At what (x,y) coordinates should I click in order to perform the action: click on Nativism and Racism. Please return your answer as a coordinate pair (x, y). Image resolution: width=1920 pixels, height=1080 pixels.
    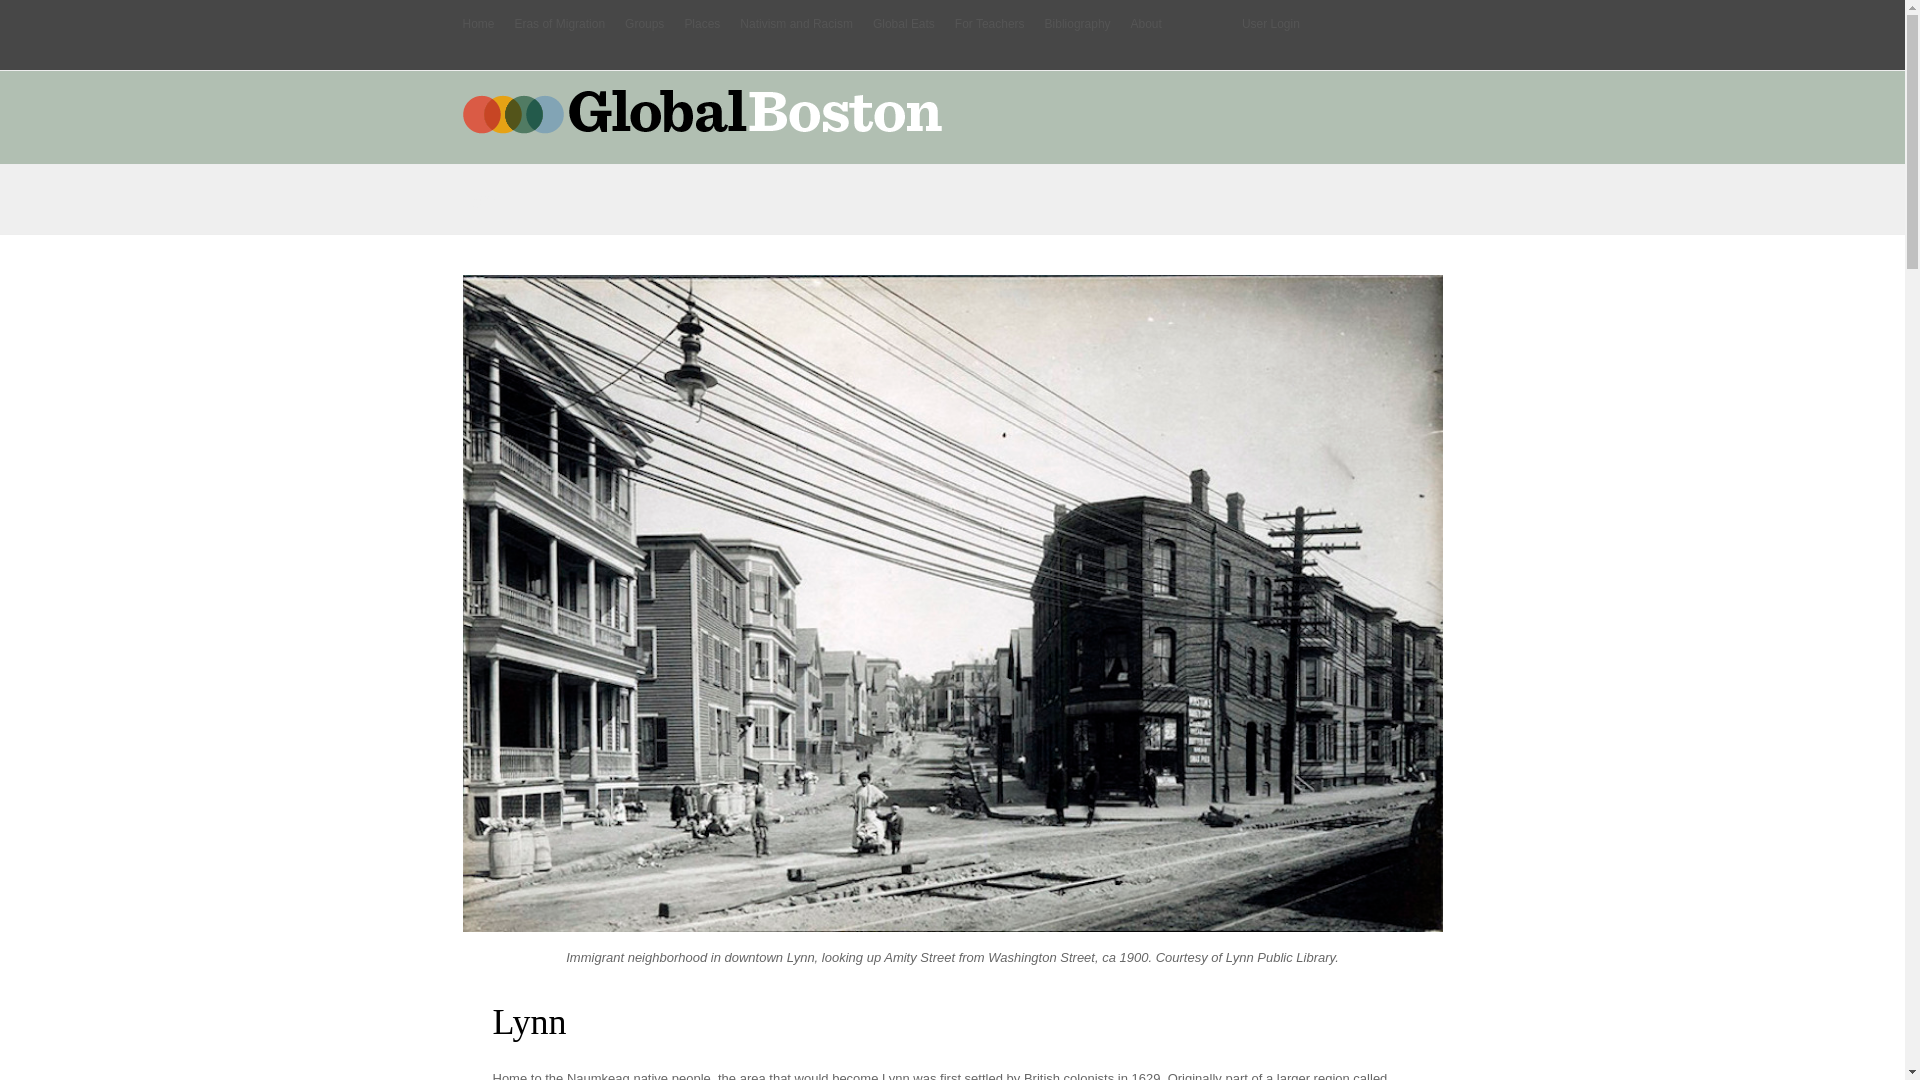
    Looking at the image, I should click on (796, 24).